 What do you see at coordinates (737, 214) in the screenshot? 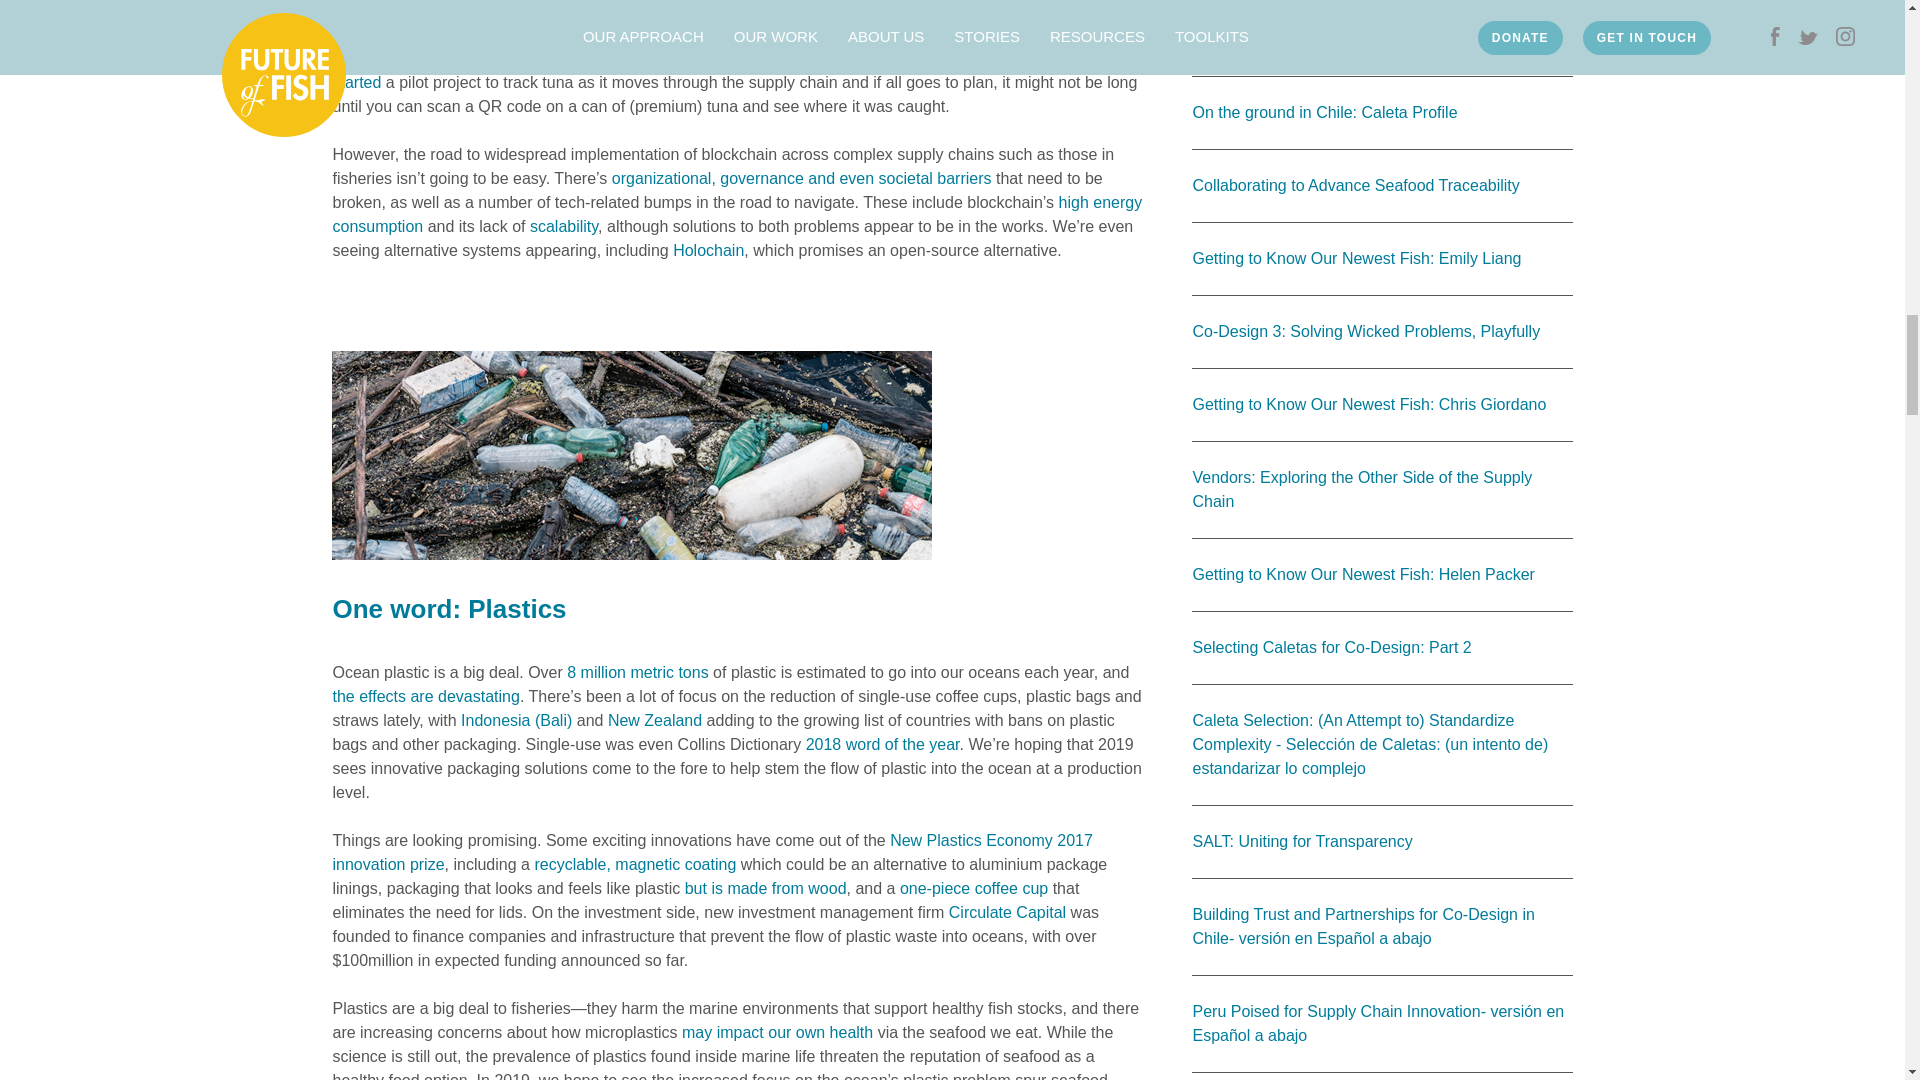
I see `high energy consumption` at bounding box center [737, 214].